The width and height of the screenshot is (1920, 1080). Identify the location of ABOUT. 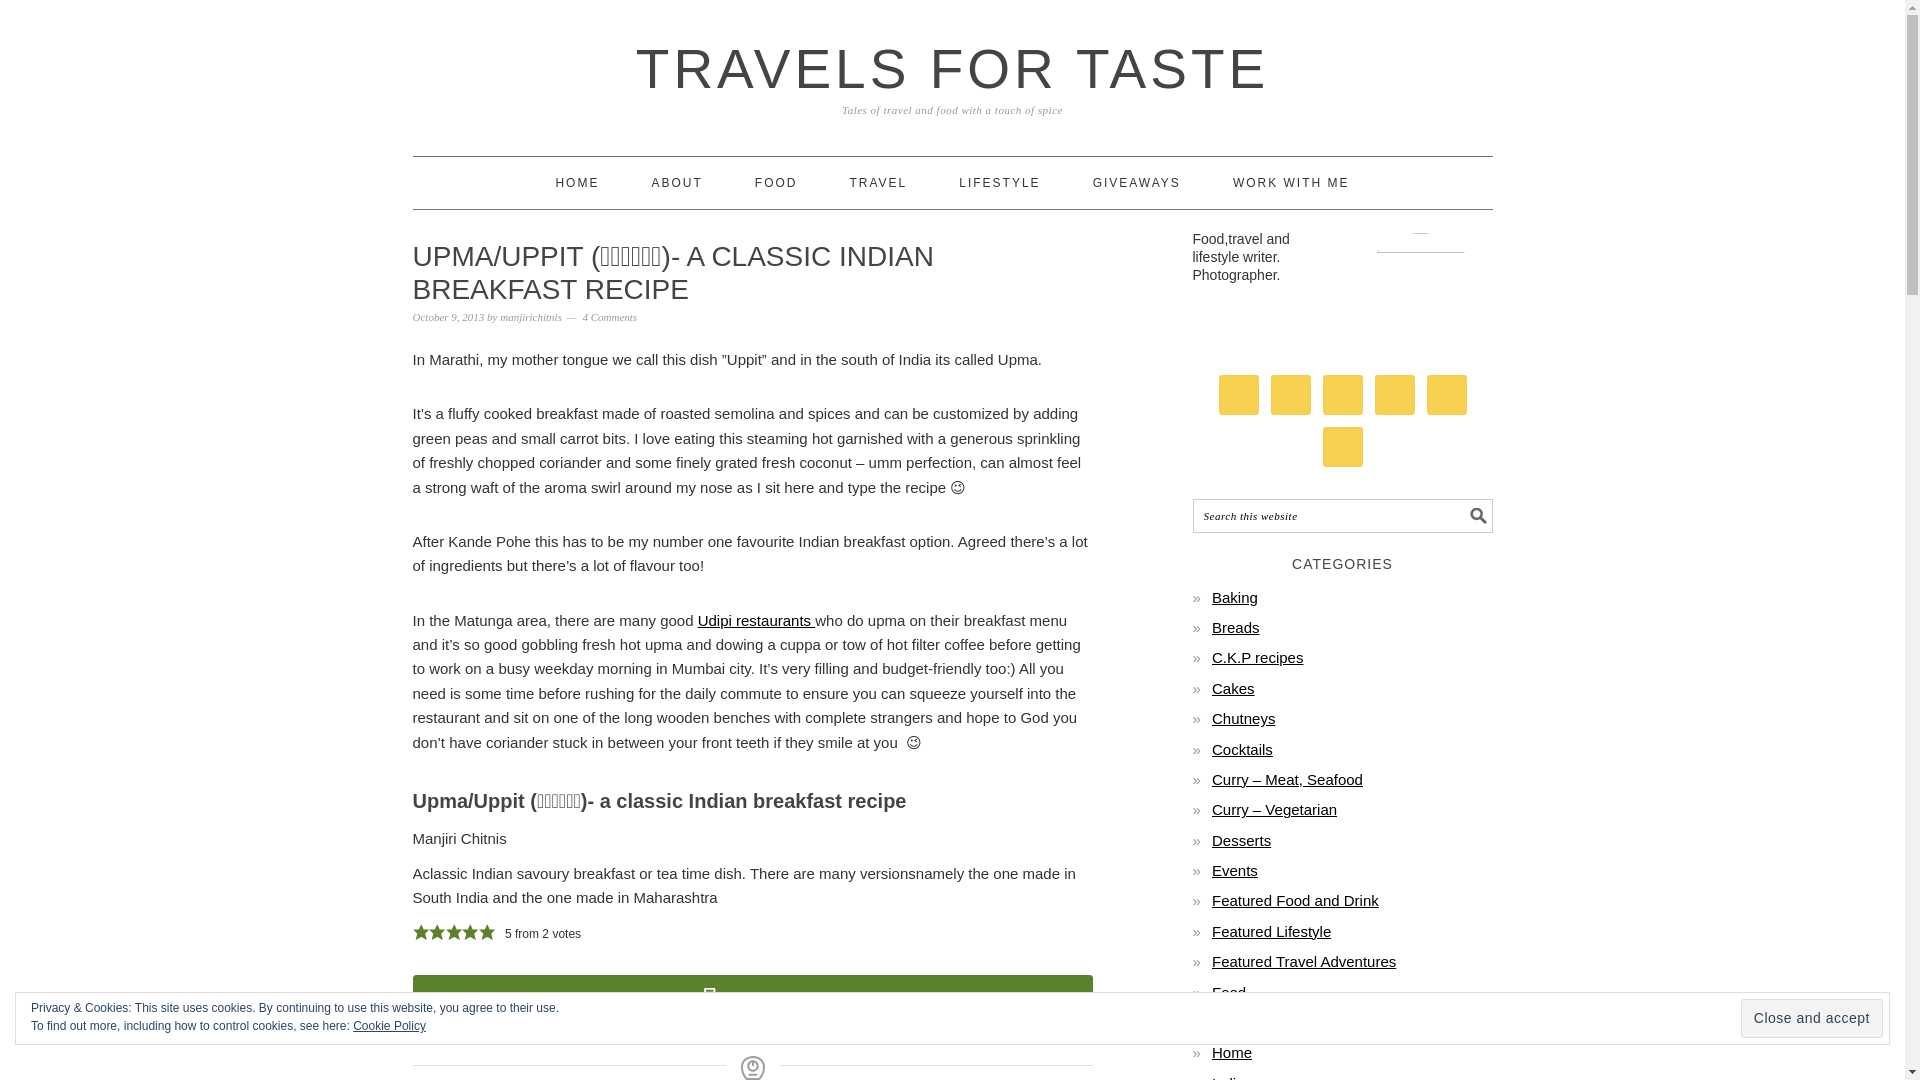
(676, 182).